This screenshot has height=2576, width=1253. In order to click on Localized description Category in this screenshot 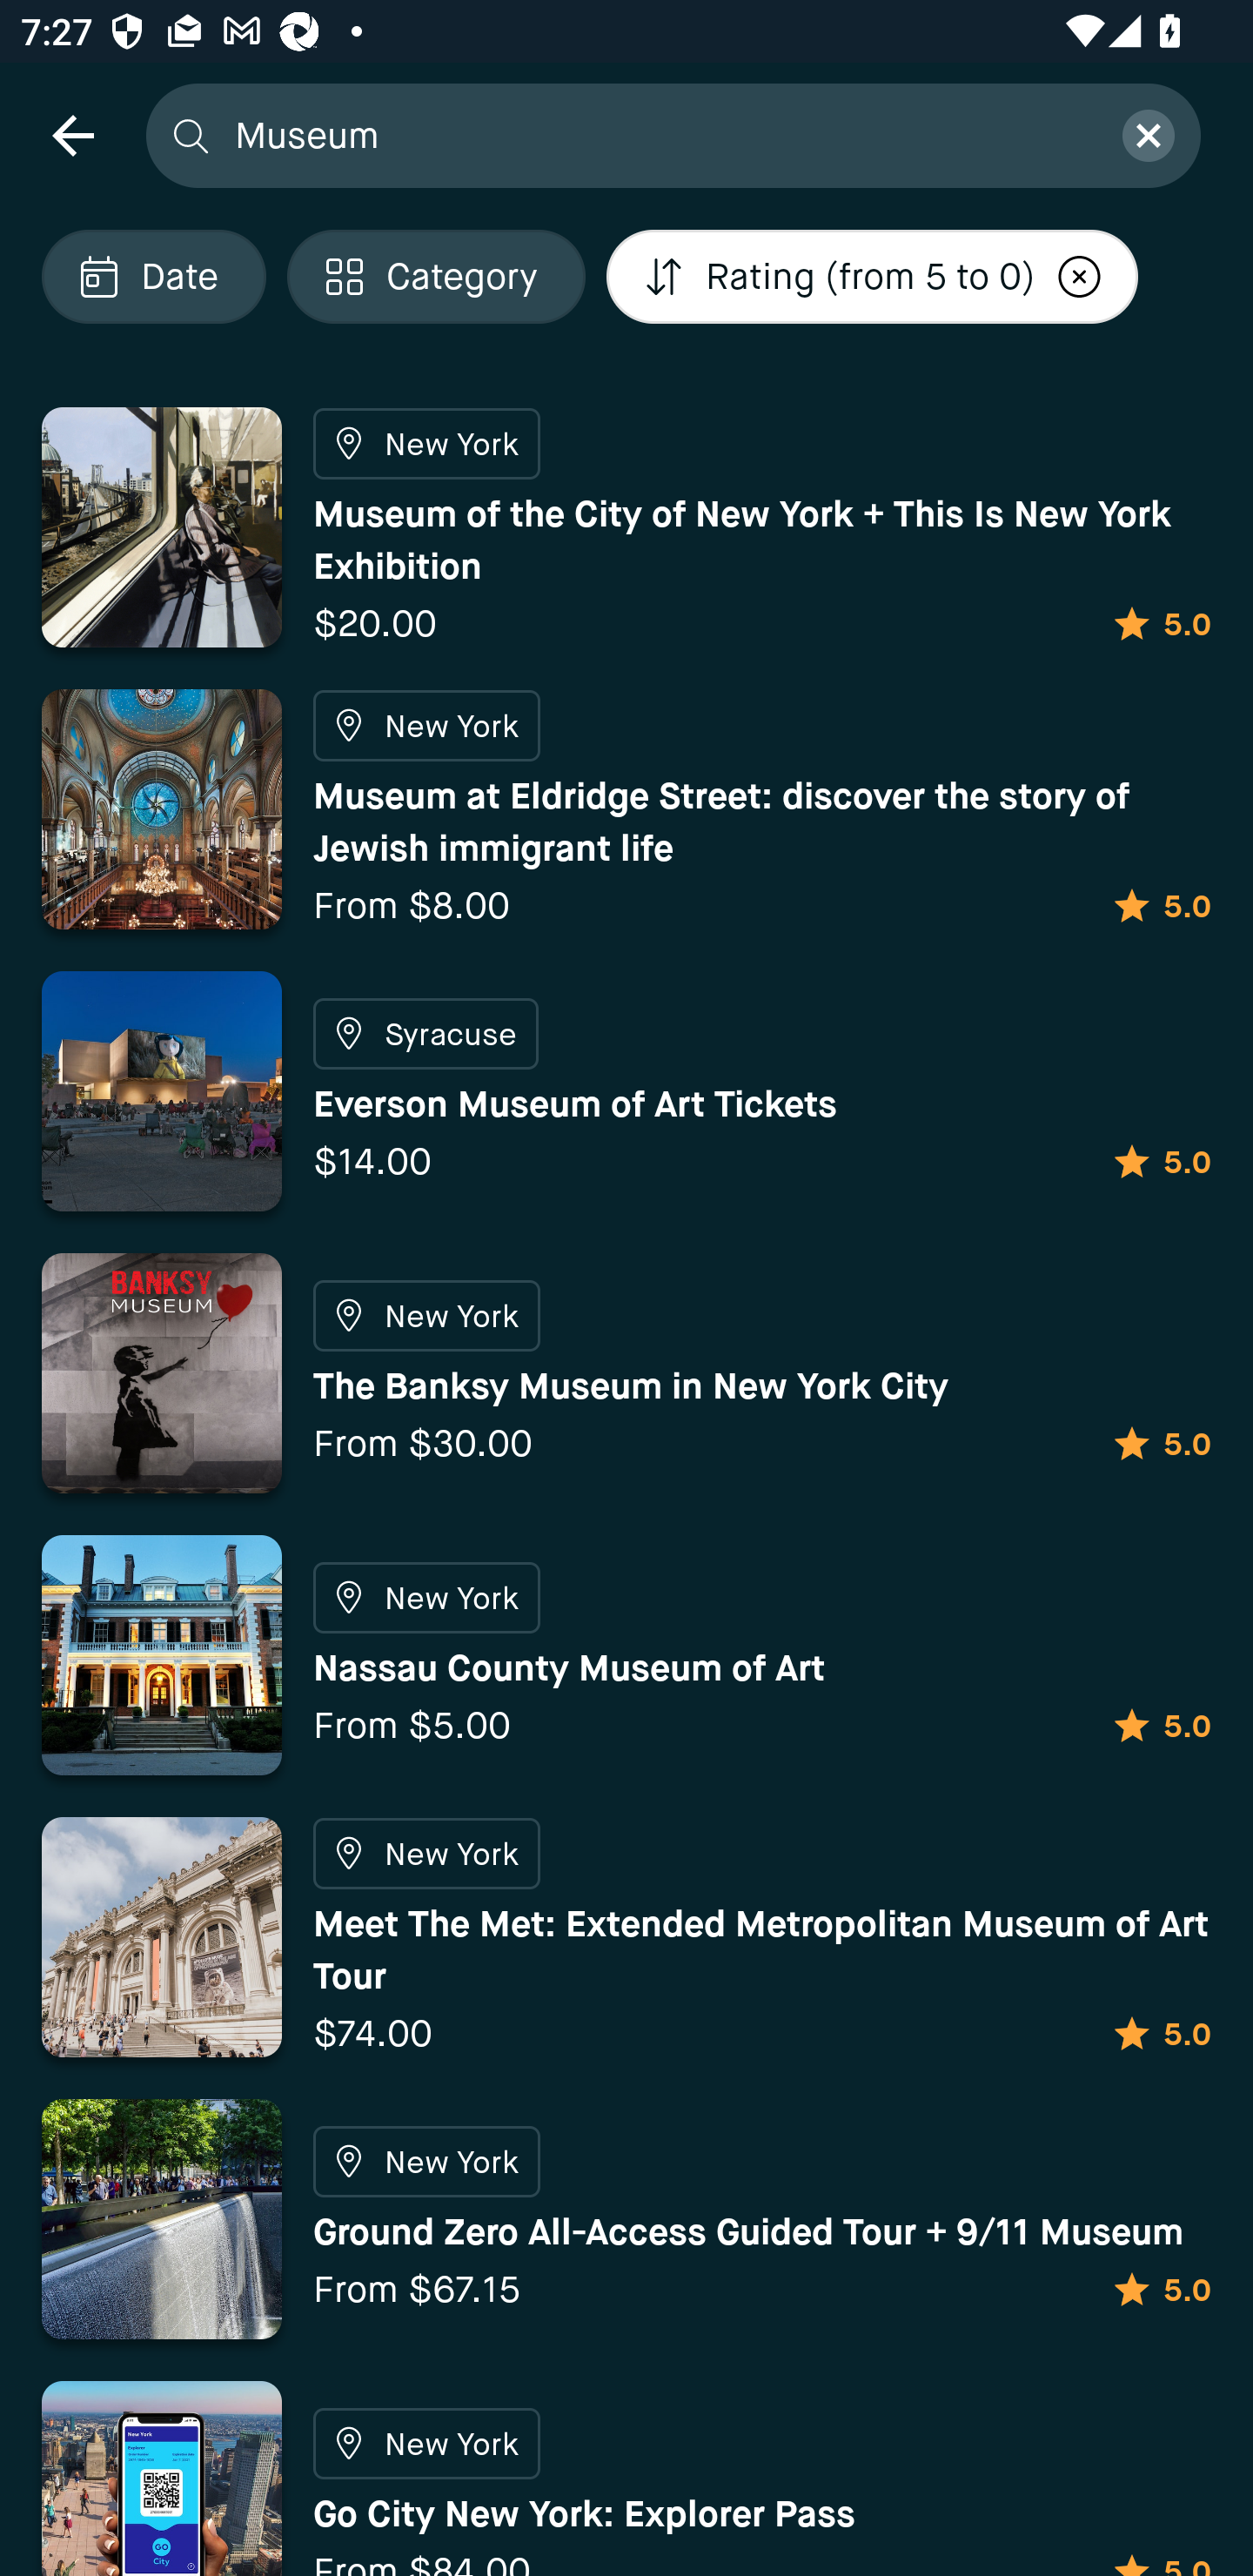, I will do `click(435, 277)`.